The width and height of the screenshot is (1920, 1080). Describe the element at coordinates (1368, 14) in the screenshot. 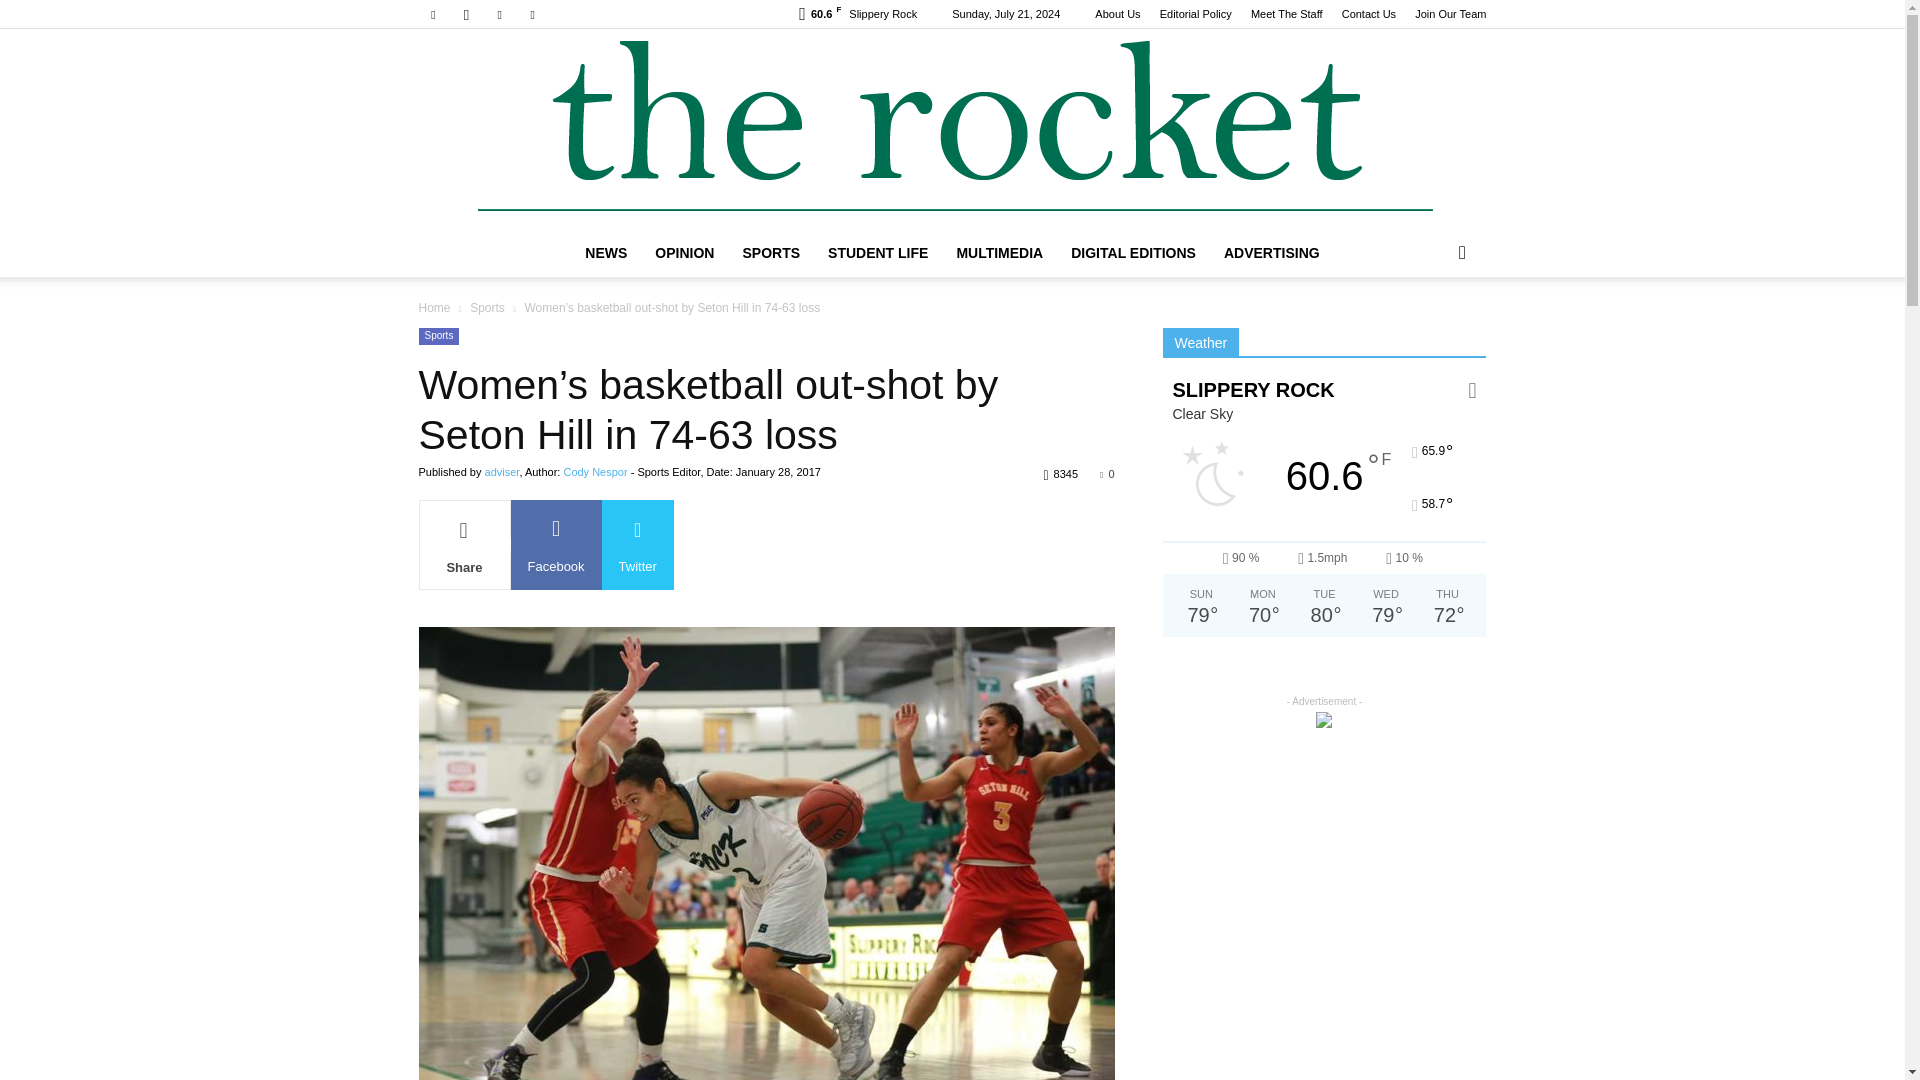

I see `Contact Us` at that location.